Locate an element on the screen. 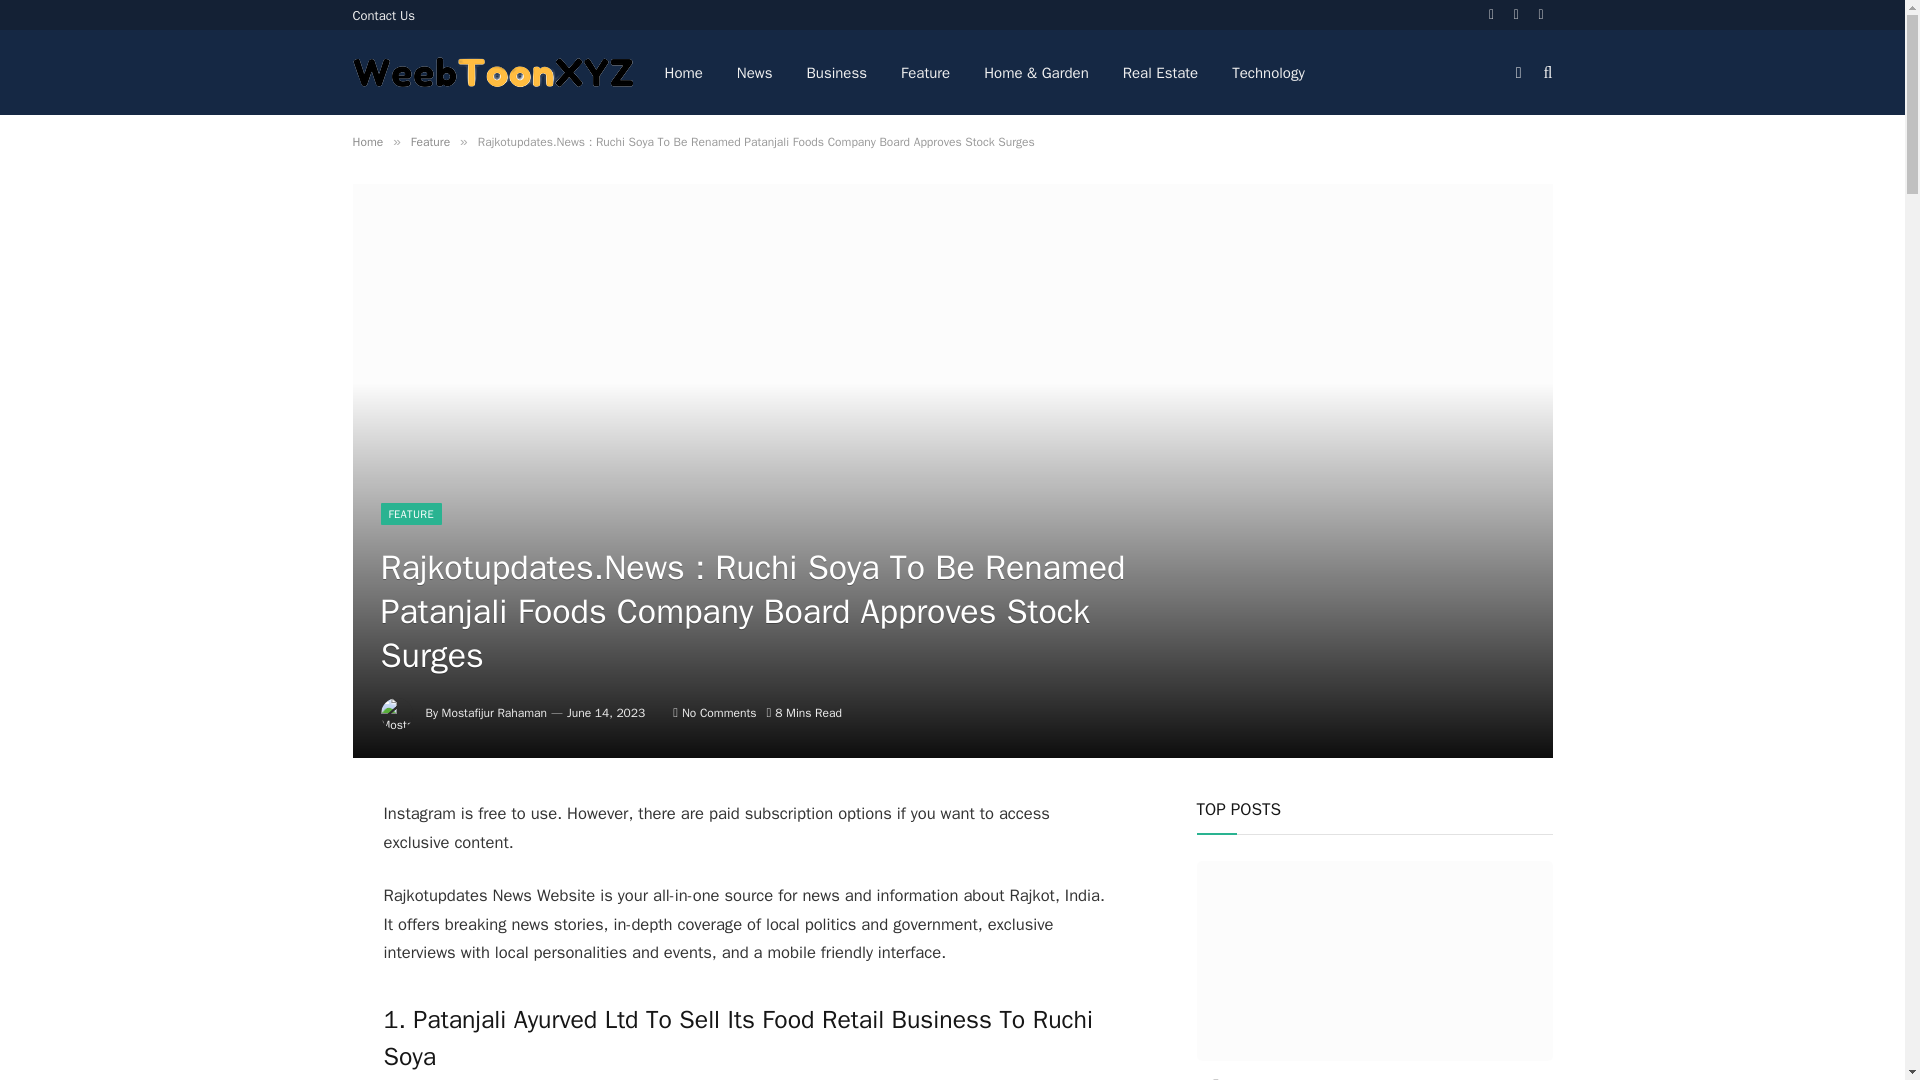 This screenshot has width=1920, height=1080. Posts by Mostafijur Rahaman is located at coordinates (494, 713).